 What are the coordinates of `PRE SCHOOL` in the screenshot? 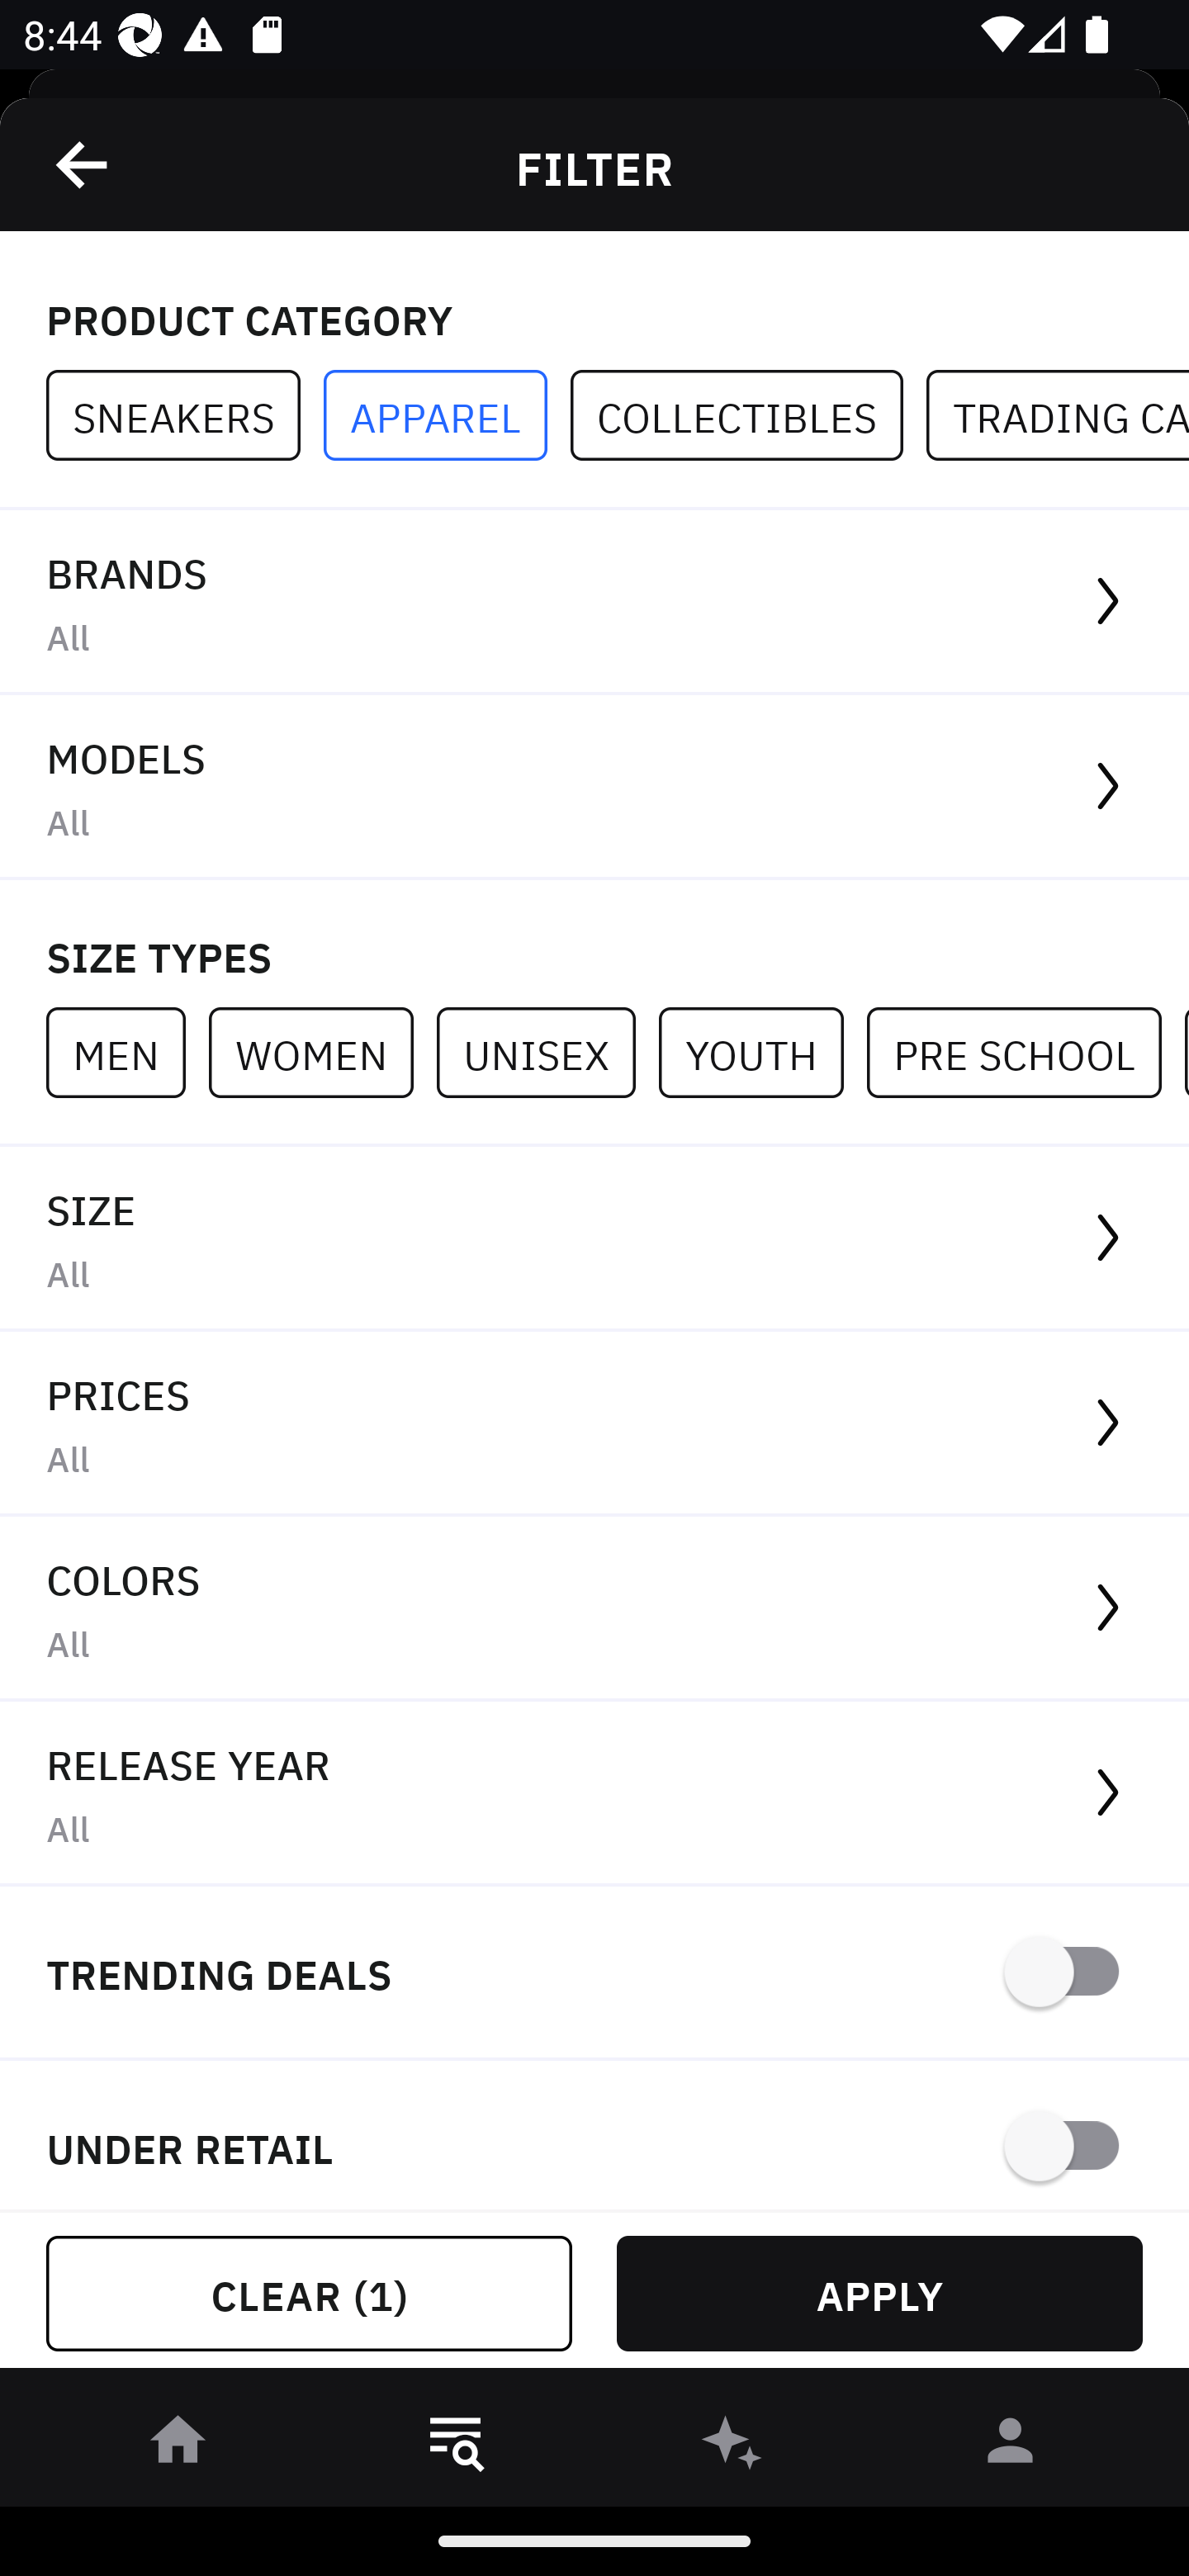 It's located at (1026, 1052).